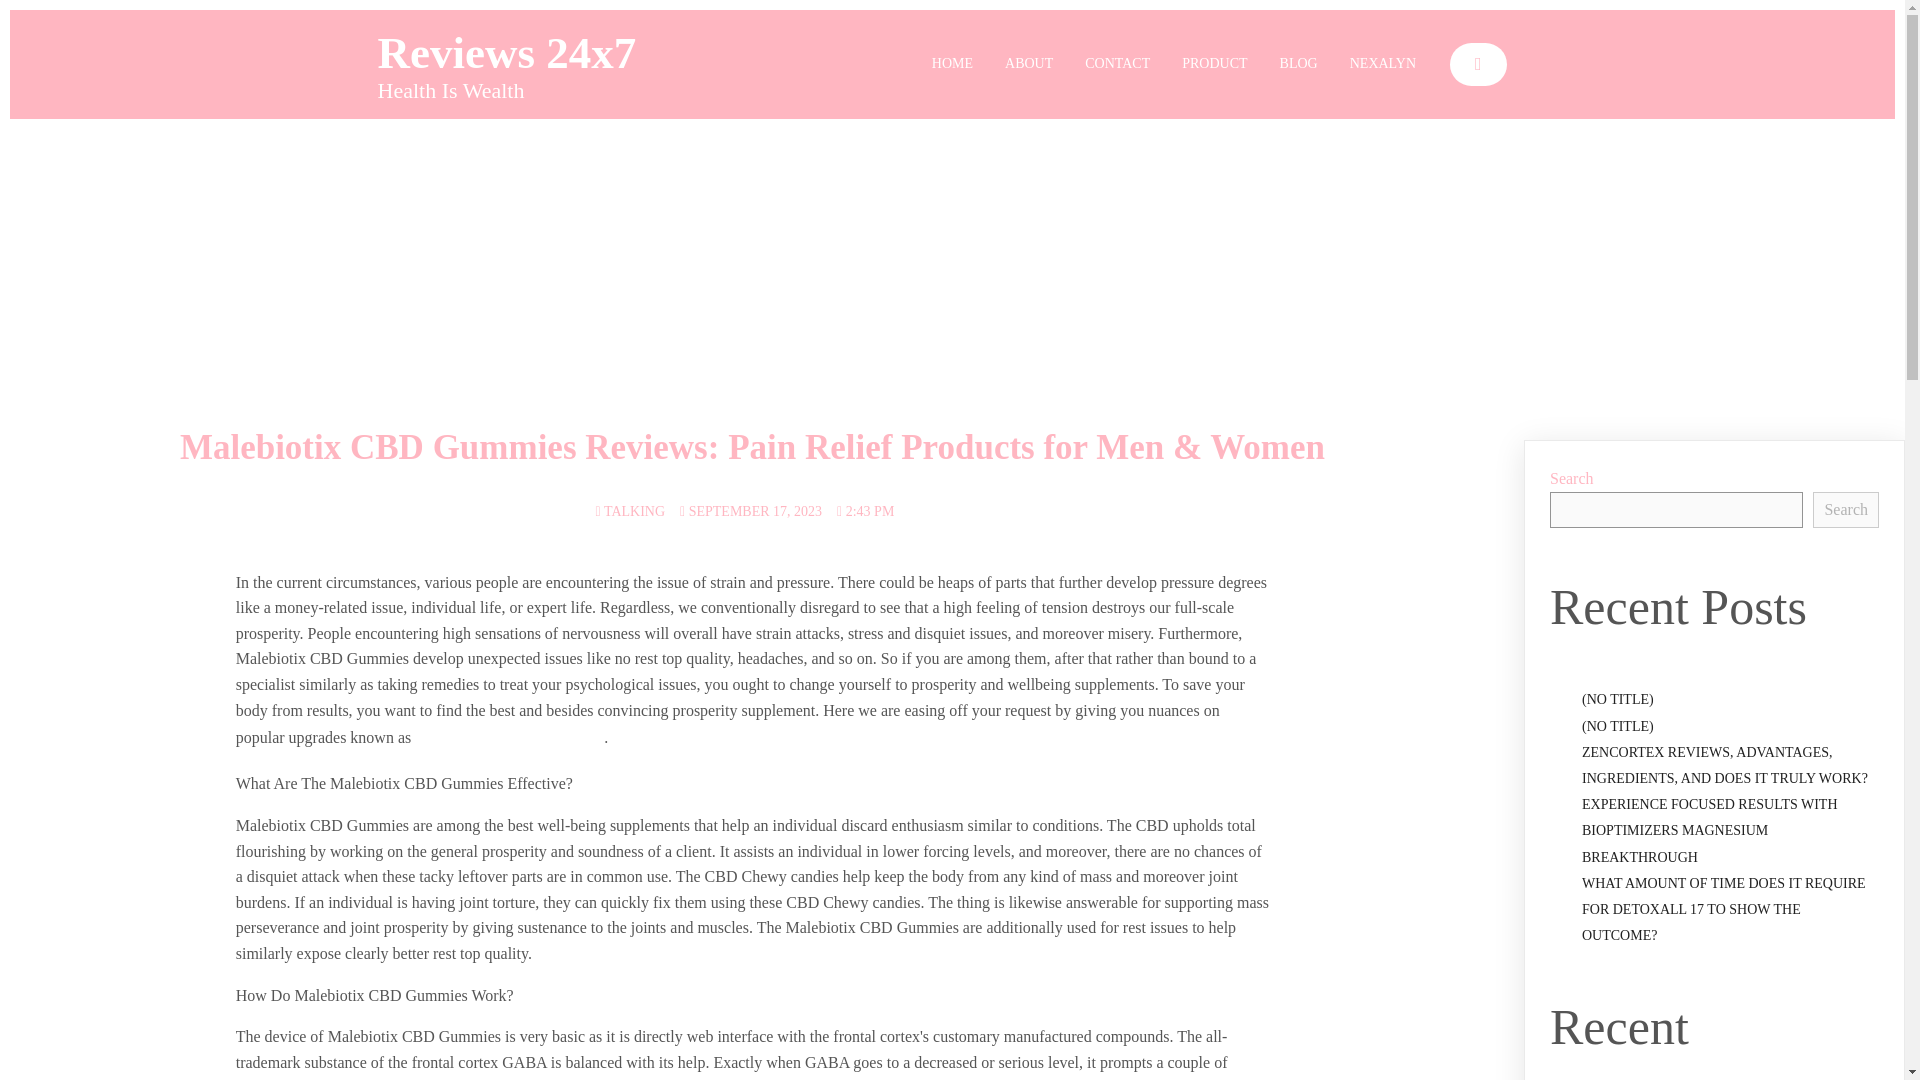 The image size is (1920, 1080). I want to click on MALEBIOTIX CBD GUMMIES, so click(509, 738).